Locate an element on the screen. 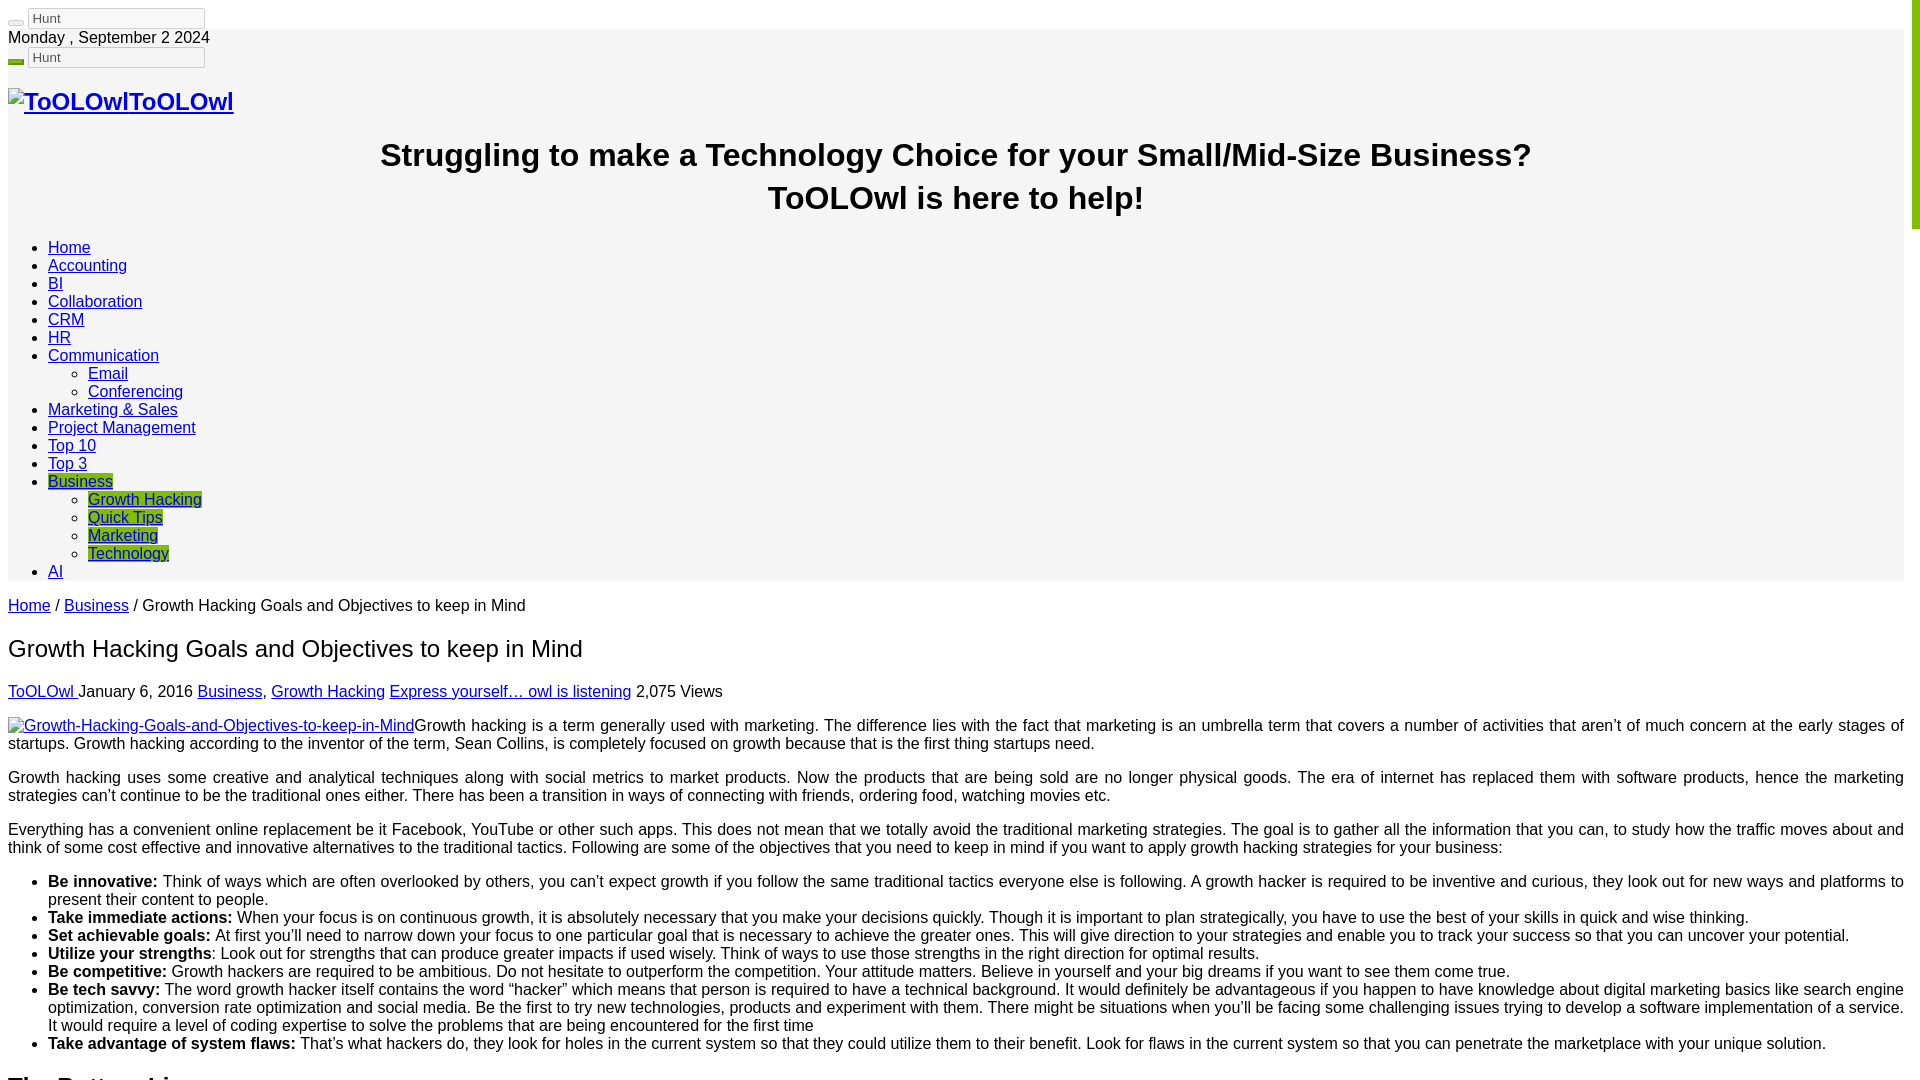  Growth Hacking is located at coordinates (144, 499).